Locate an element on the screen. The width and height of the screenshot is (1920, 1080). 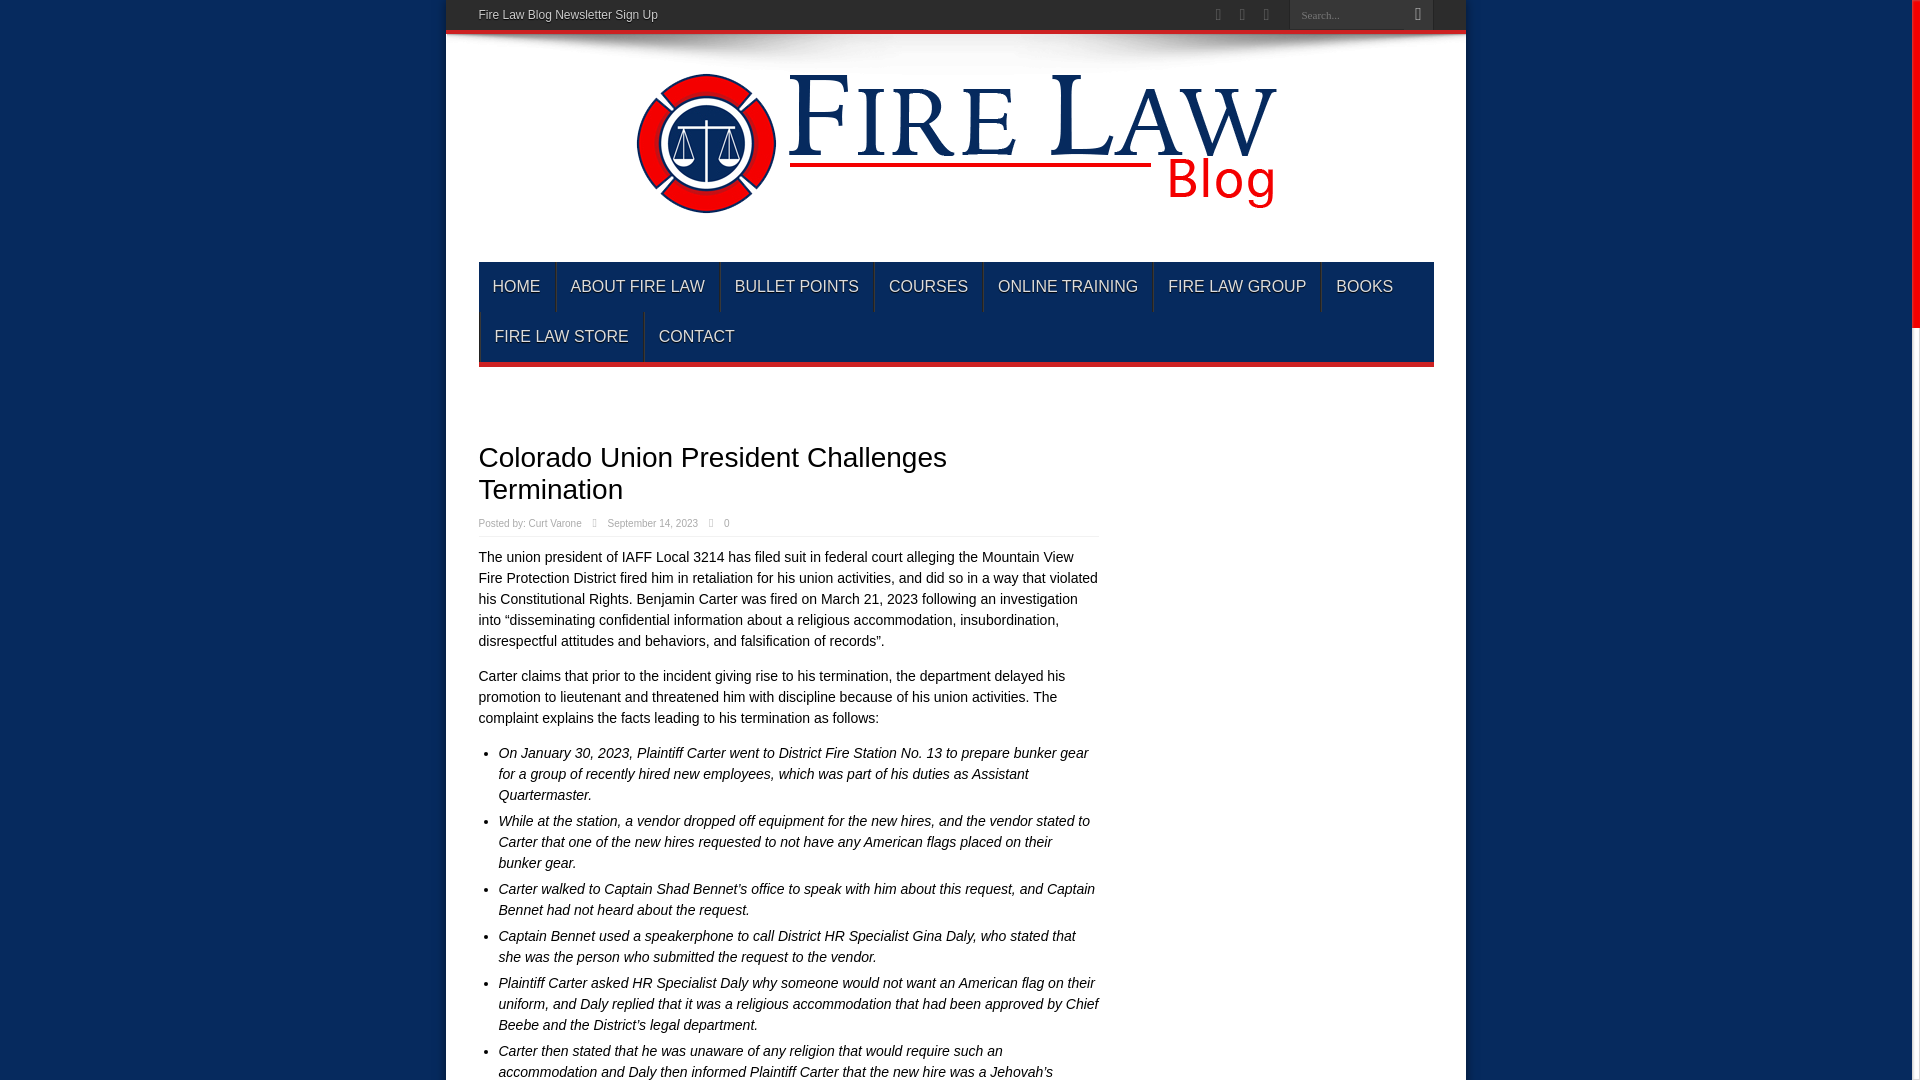
COURSES is located at coordinates (927, 287).